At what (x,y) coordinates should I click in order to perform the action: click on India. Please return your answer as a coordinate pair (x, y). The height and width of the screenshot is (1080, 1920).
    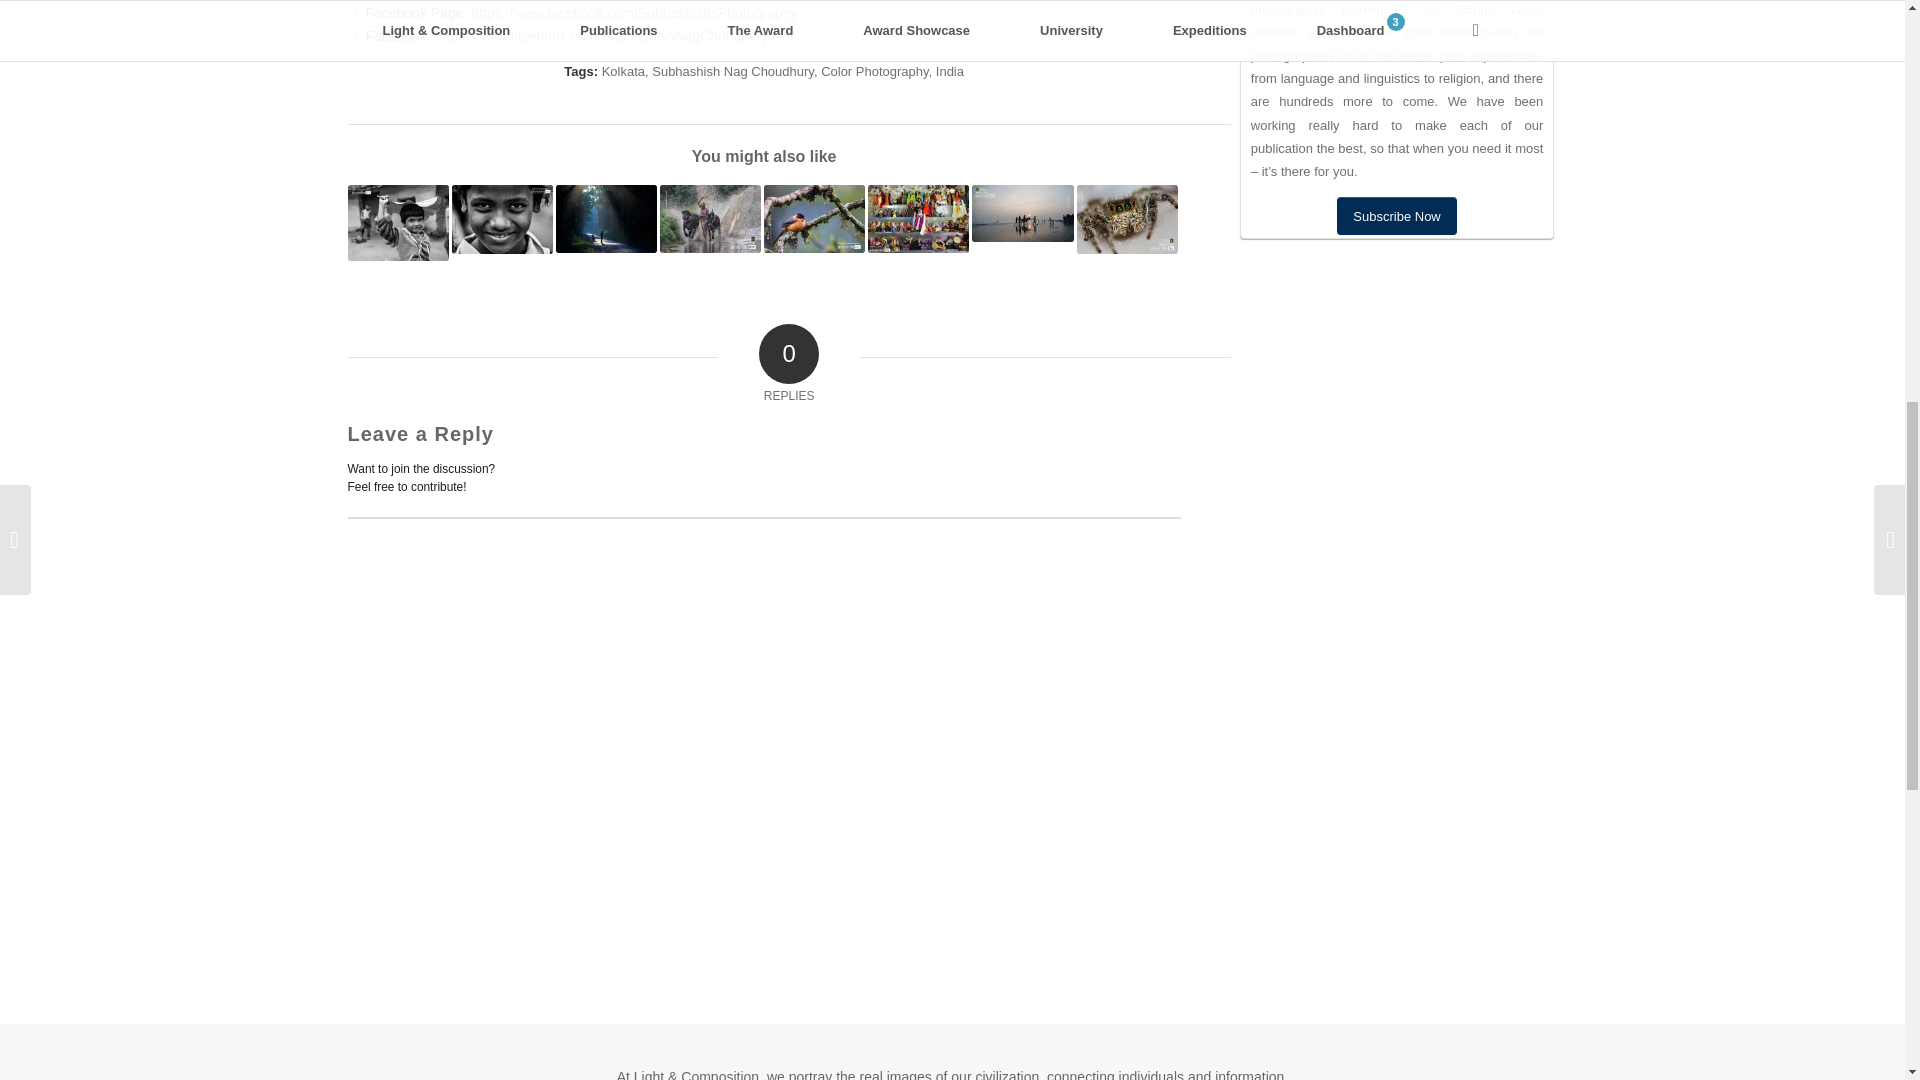
    Looking at the image, I should click on (950, 70).